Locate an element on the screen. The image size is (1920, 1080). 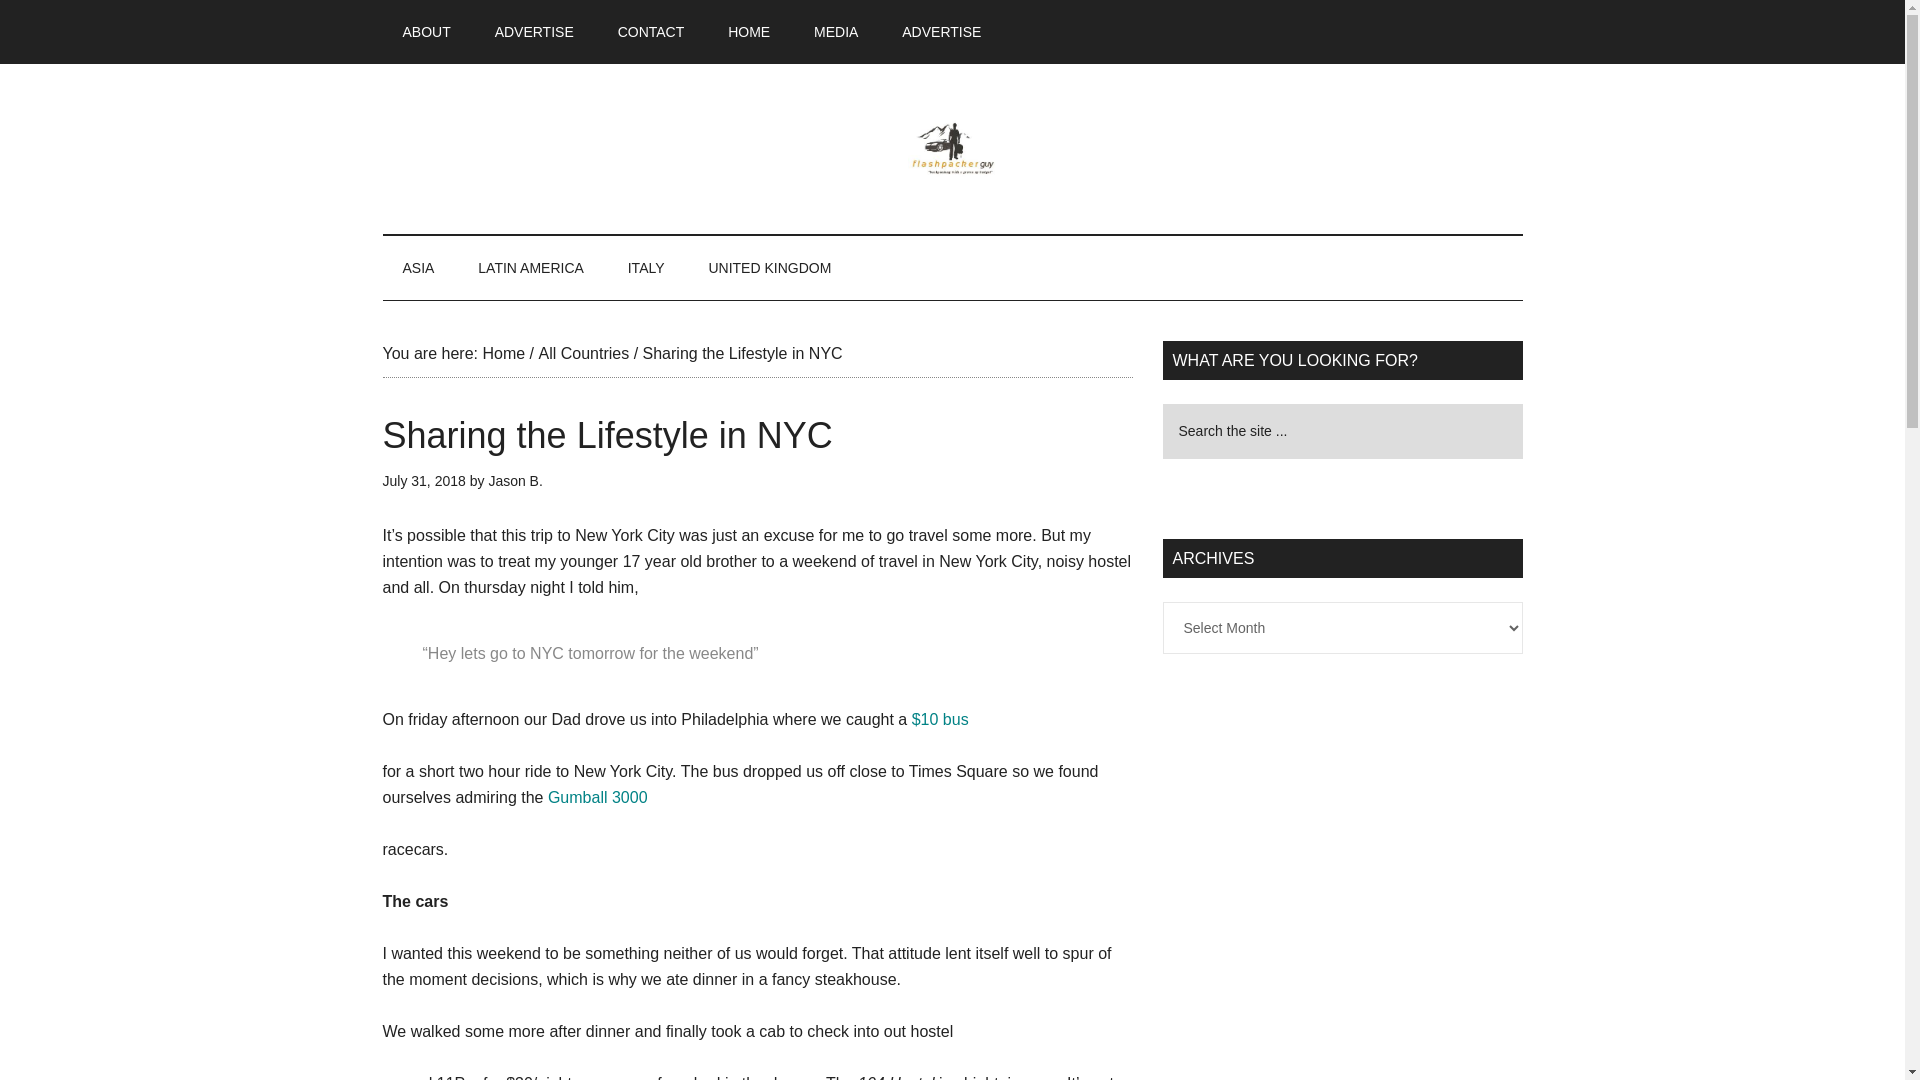
HOME is located at coordinates (748, 32).